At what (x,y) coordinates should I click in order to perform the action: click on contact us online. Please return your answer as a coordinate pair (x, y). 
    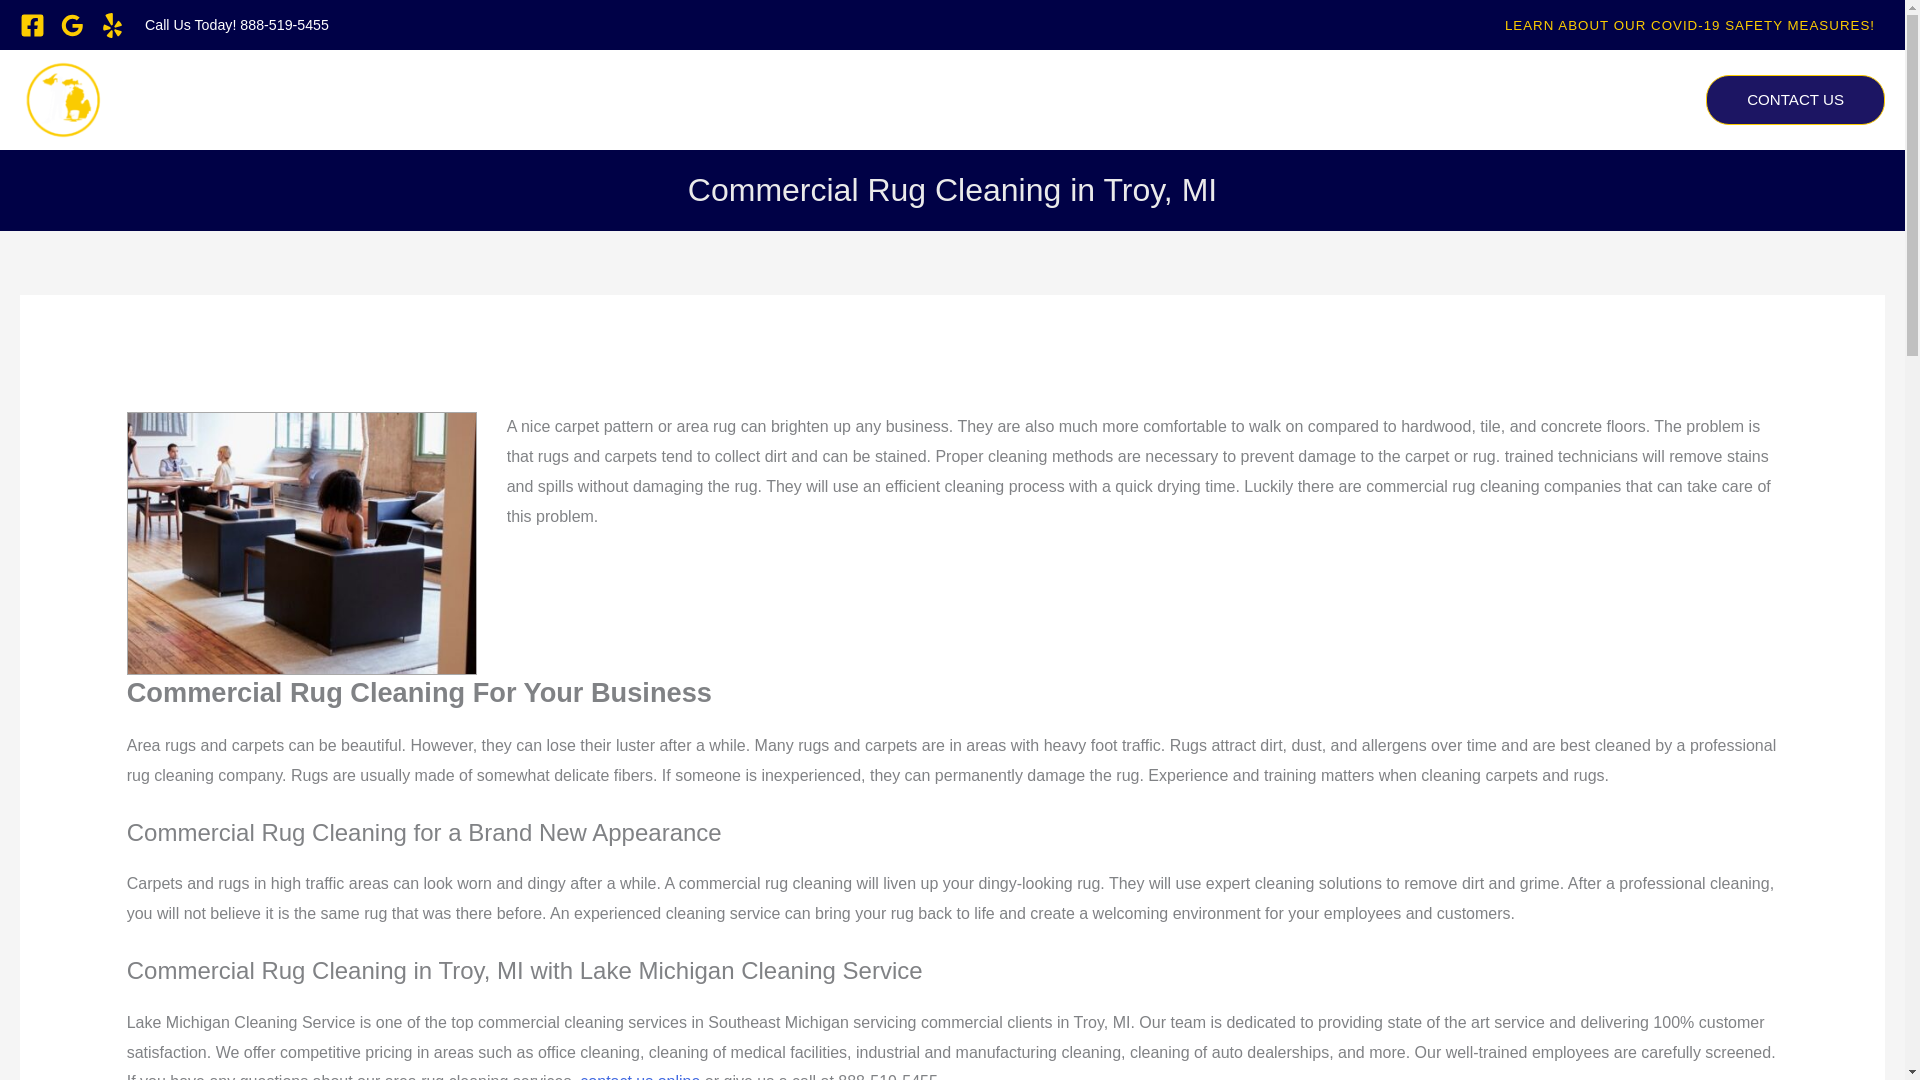
    Looking at the image, I should click on (638, 1076).